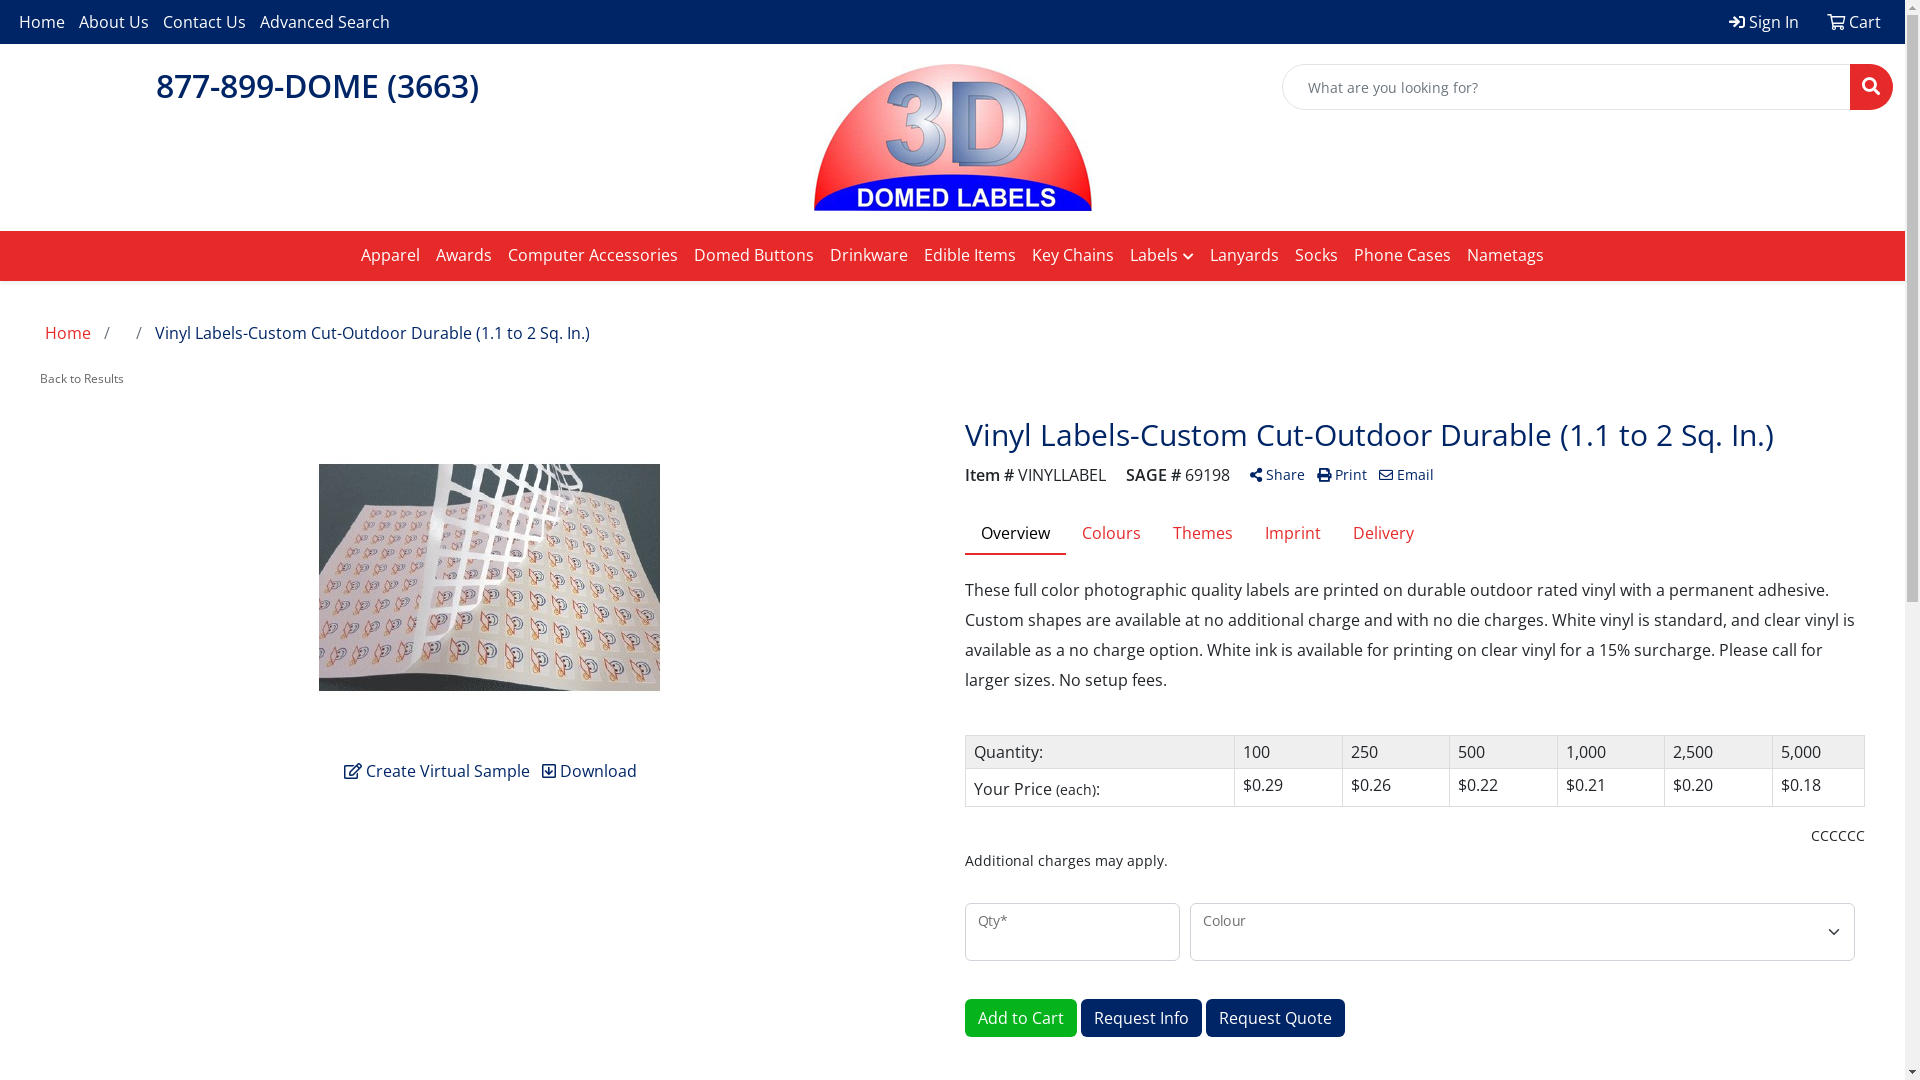 Image resolution: width=1920 pixels, height=1080 pixels. What do you see at coordinates (593, 255) in the screenshot?
I see `Computer Accessories` at bounding box center [593, 255].